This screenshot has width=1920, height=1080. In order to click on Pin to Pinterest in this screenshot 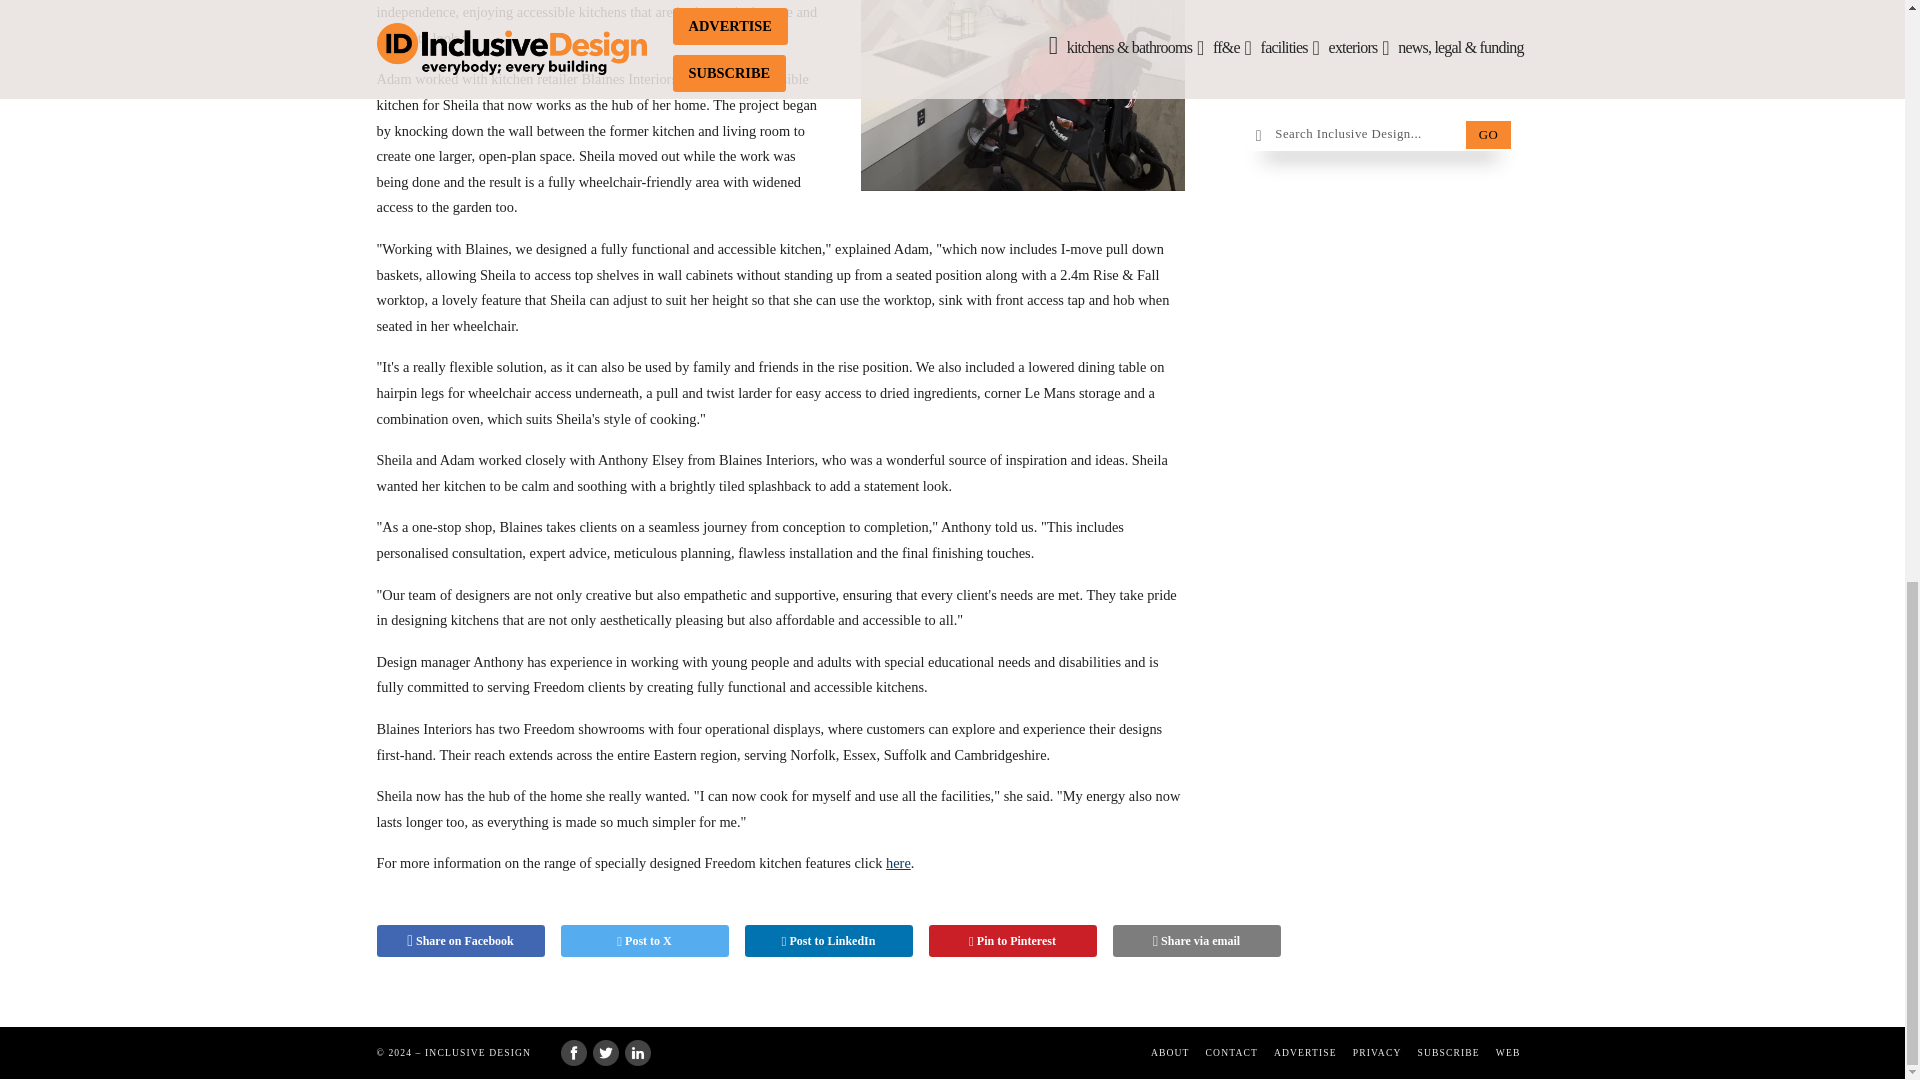, I will do `click(1012, 940)`.